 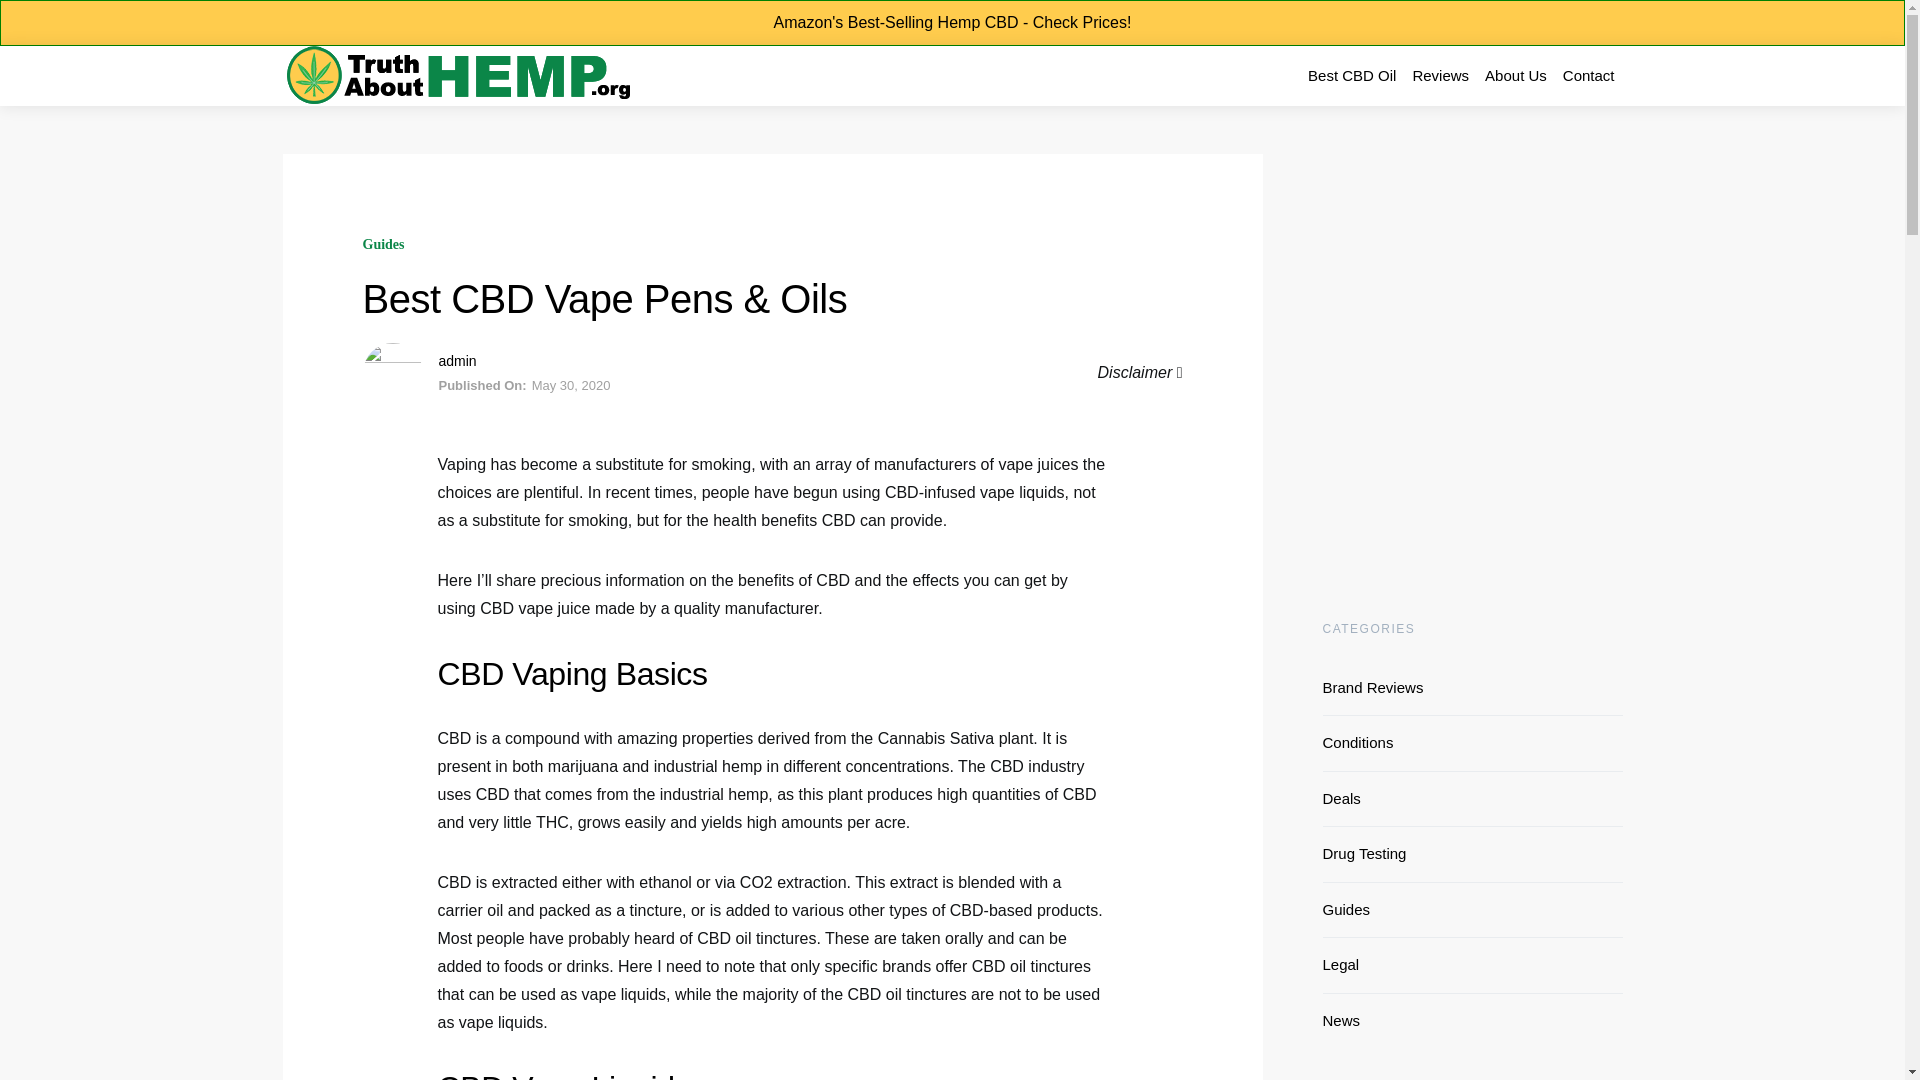 I want to click on Brand Reviews, so click(x=1378, y=687).